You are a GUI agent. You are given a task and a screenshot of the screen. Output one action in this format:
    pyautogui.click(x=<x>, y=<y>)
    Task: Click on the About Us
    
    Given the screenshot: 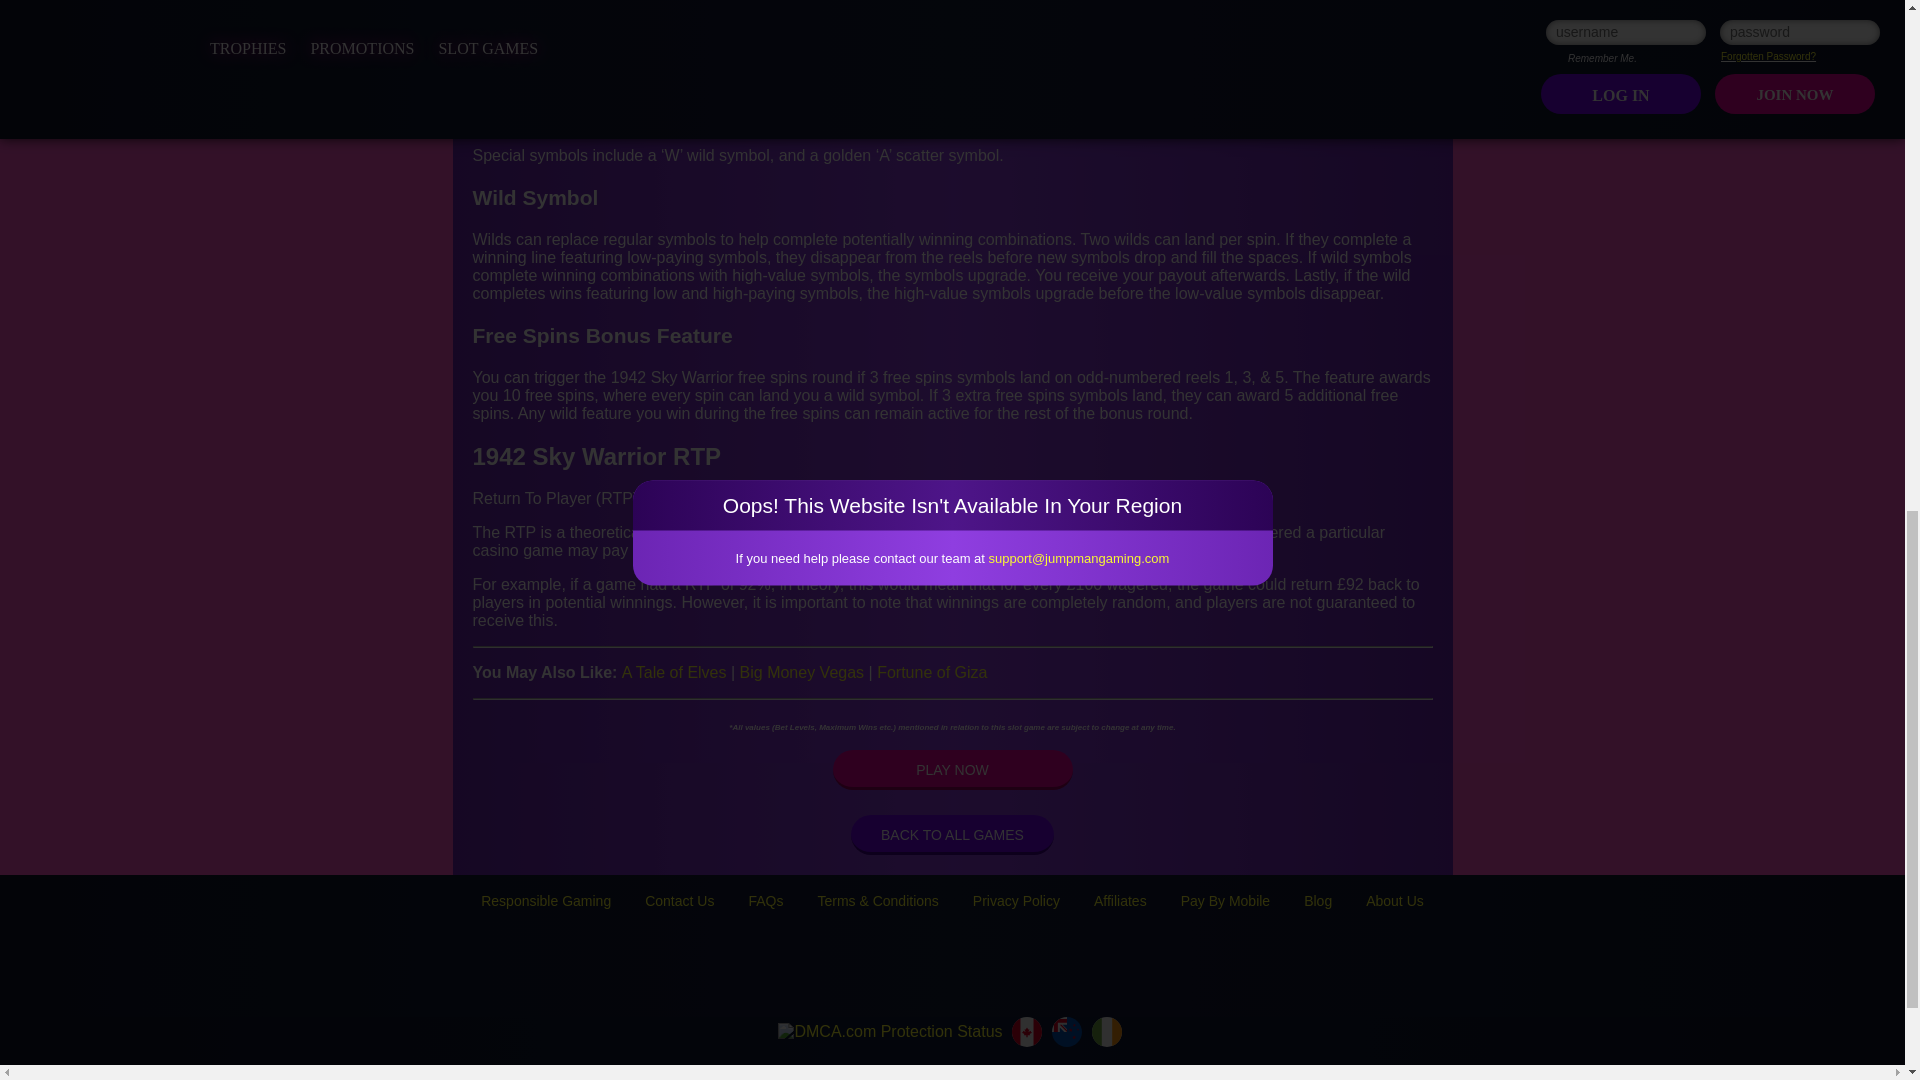 What is the action you would take?
    pyautogui.click(x=1394, y=901)
    